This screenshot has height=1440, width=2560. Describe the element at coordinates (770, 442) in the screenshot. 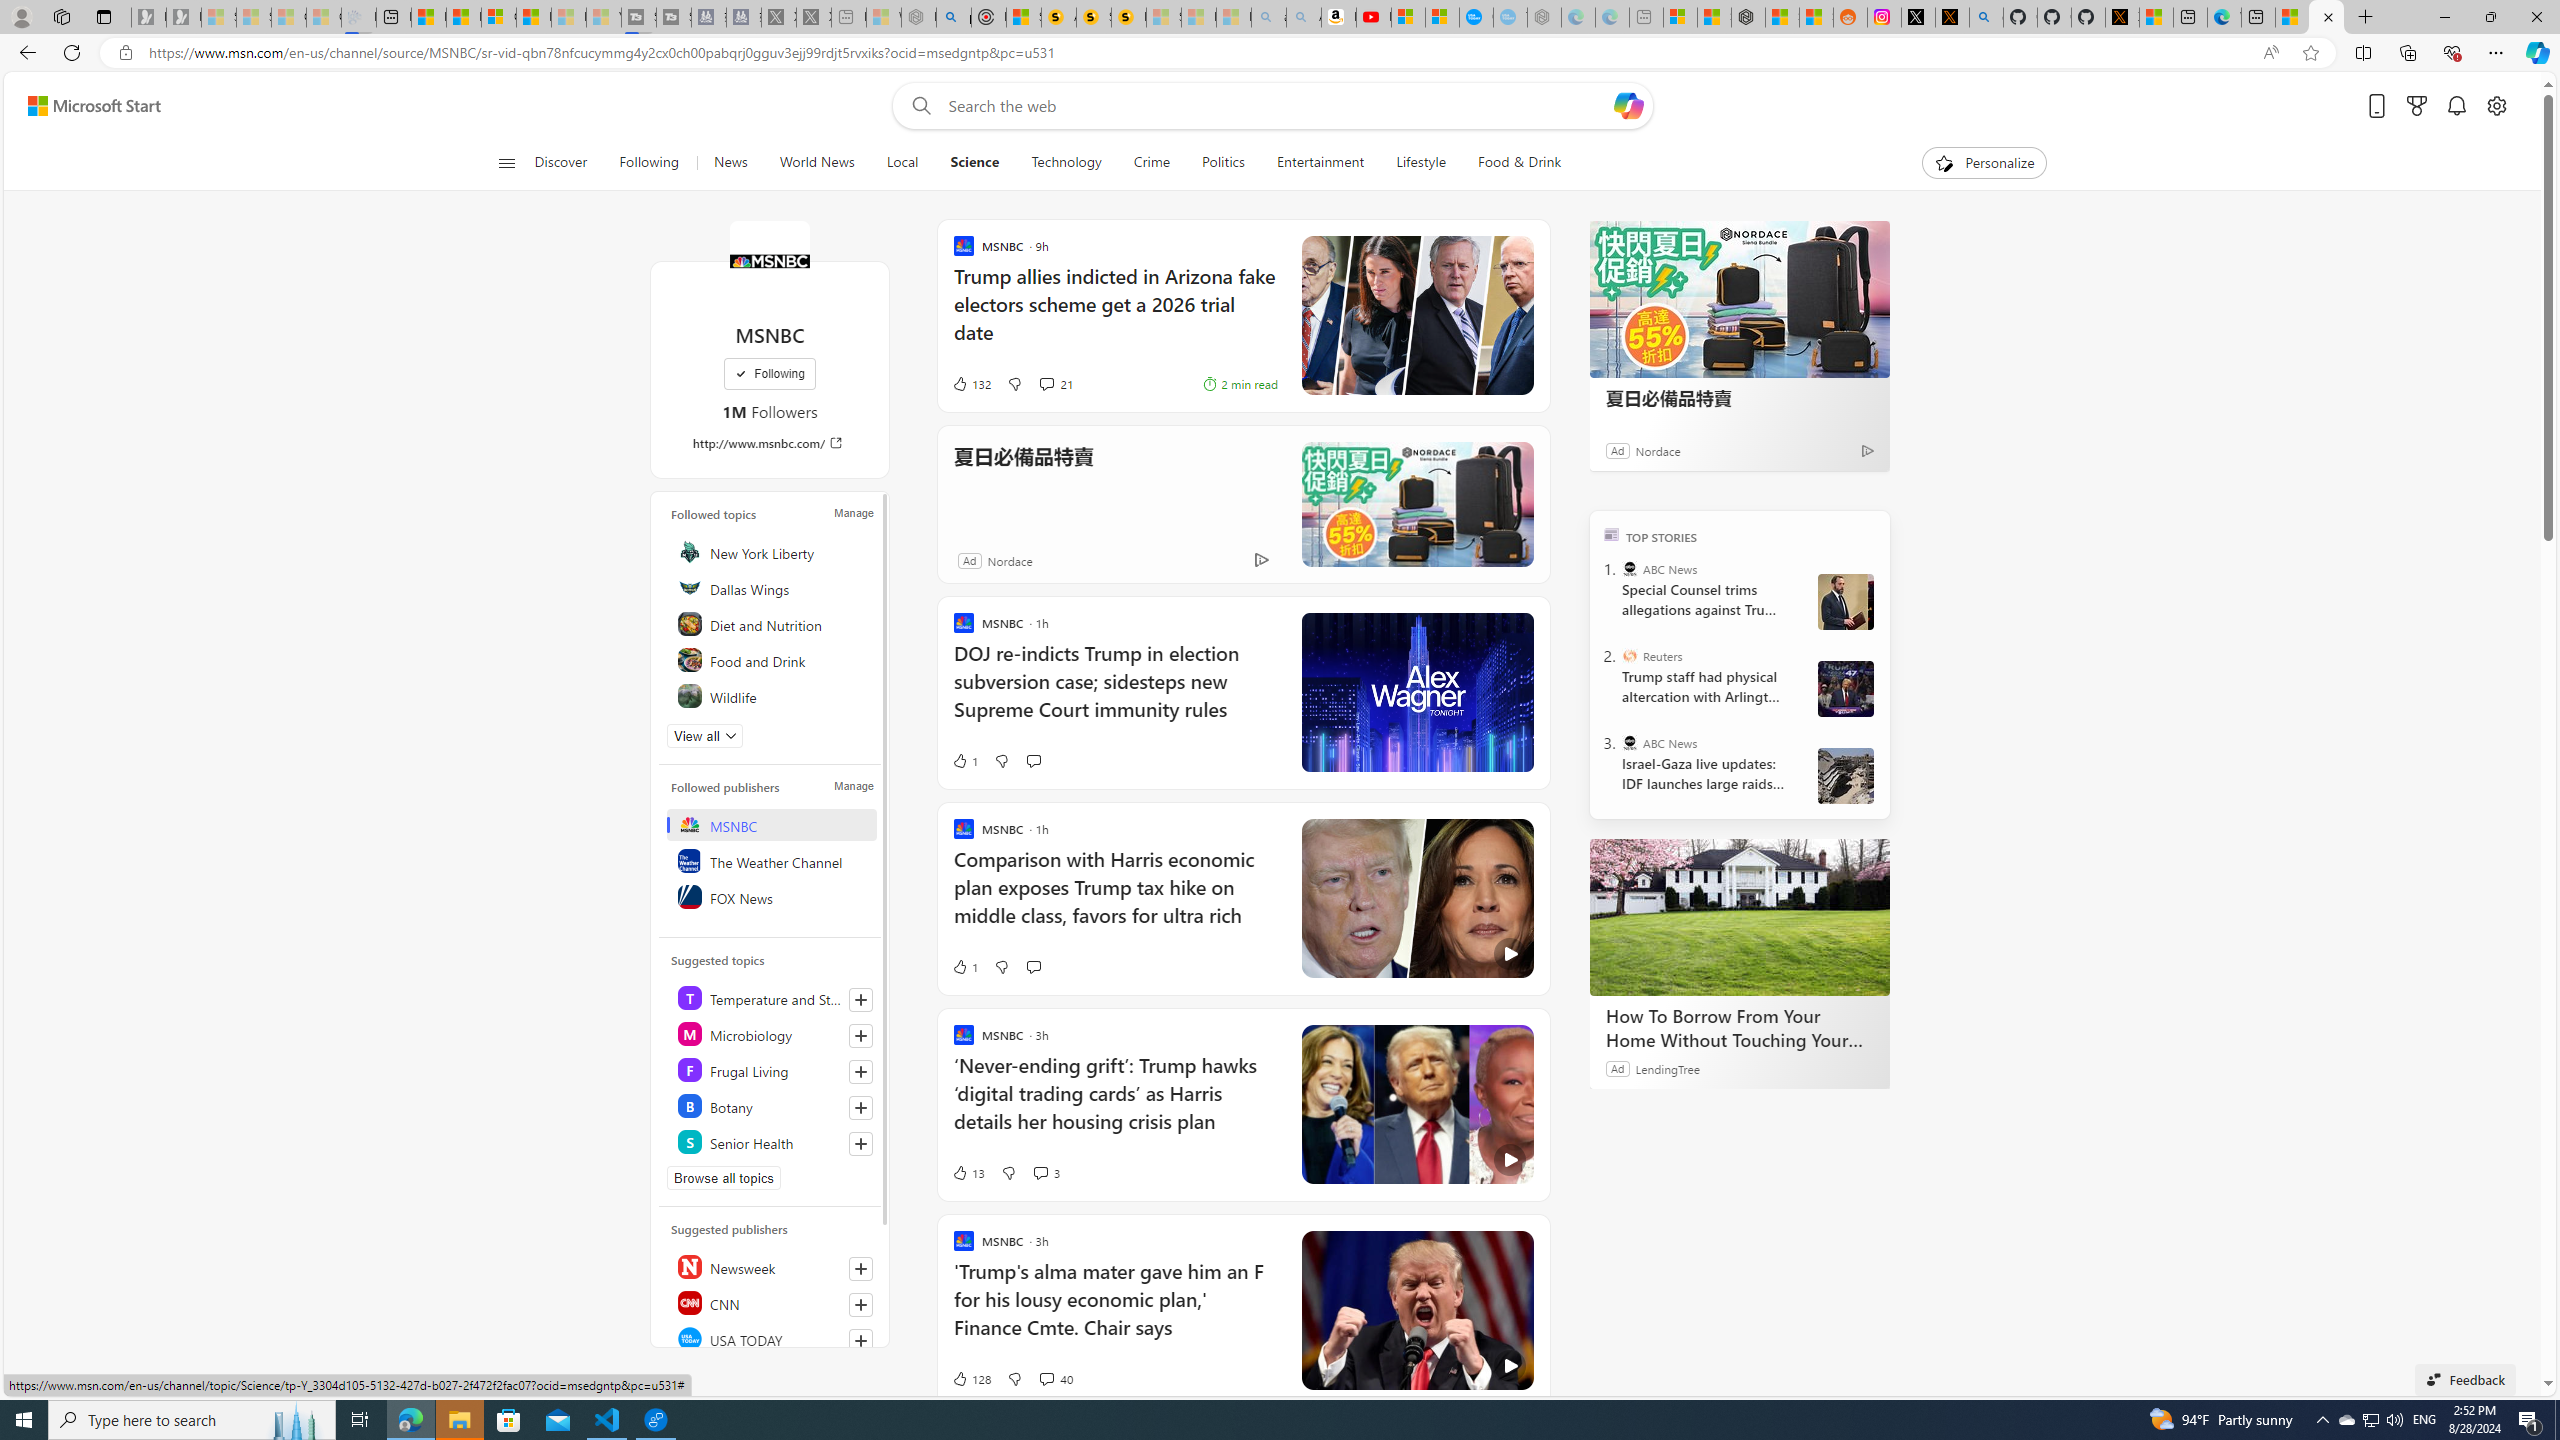

I see `http://www.msnbc.com/` at that location.